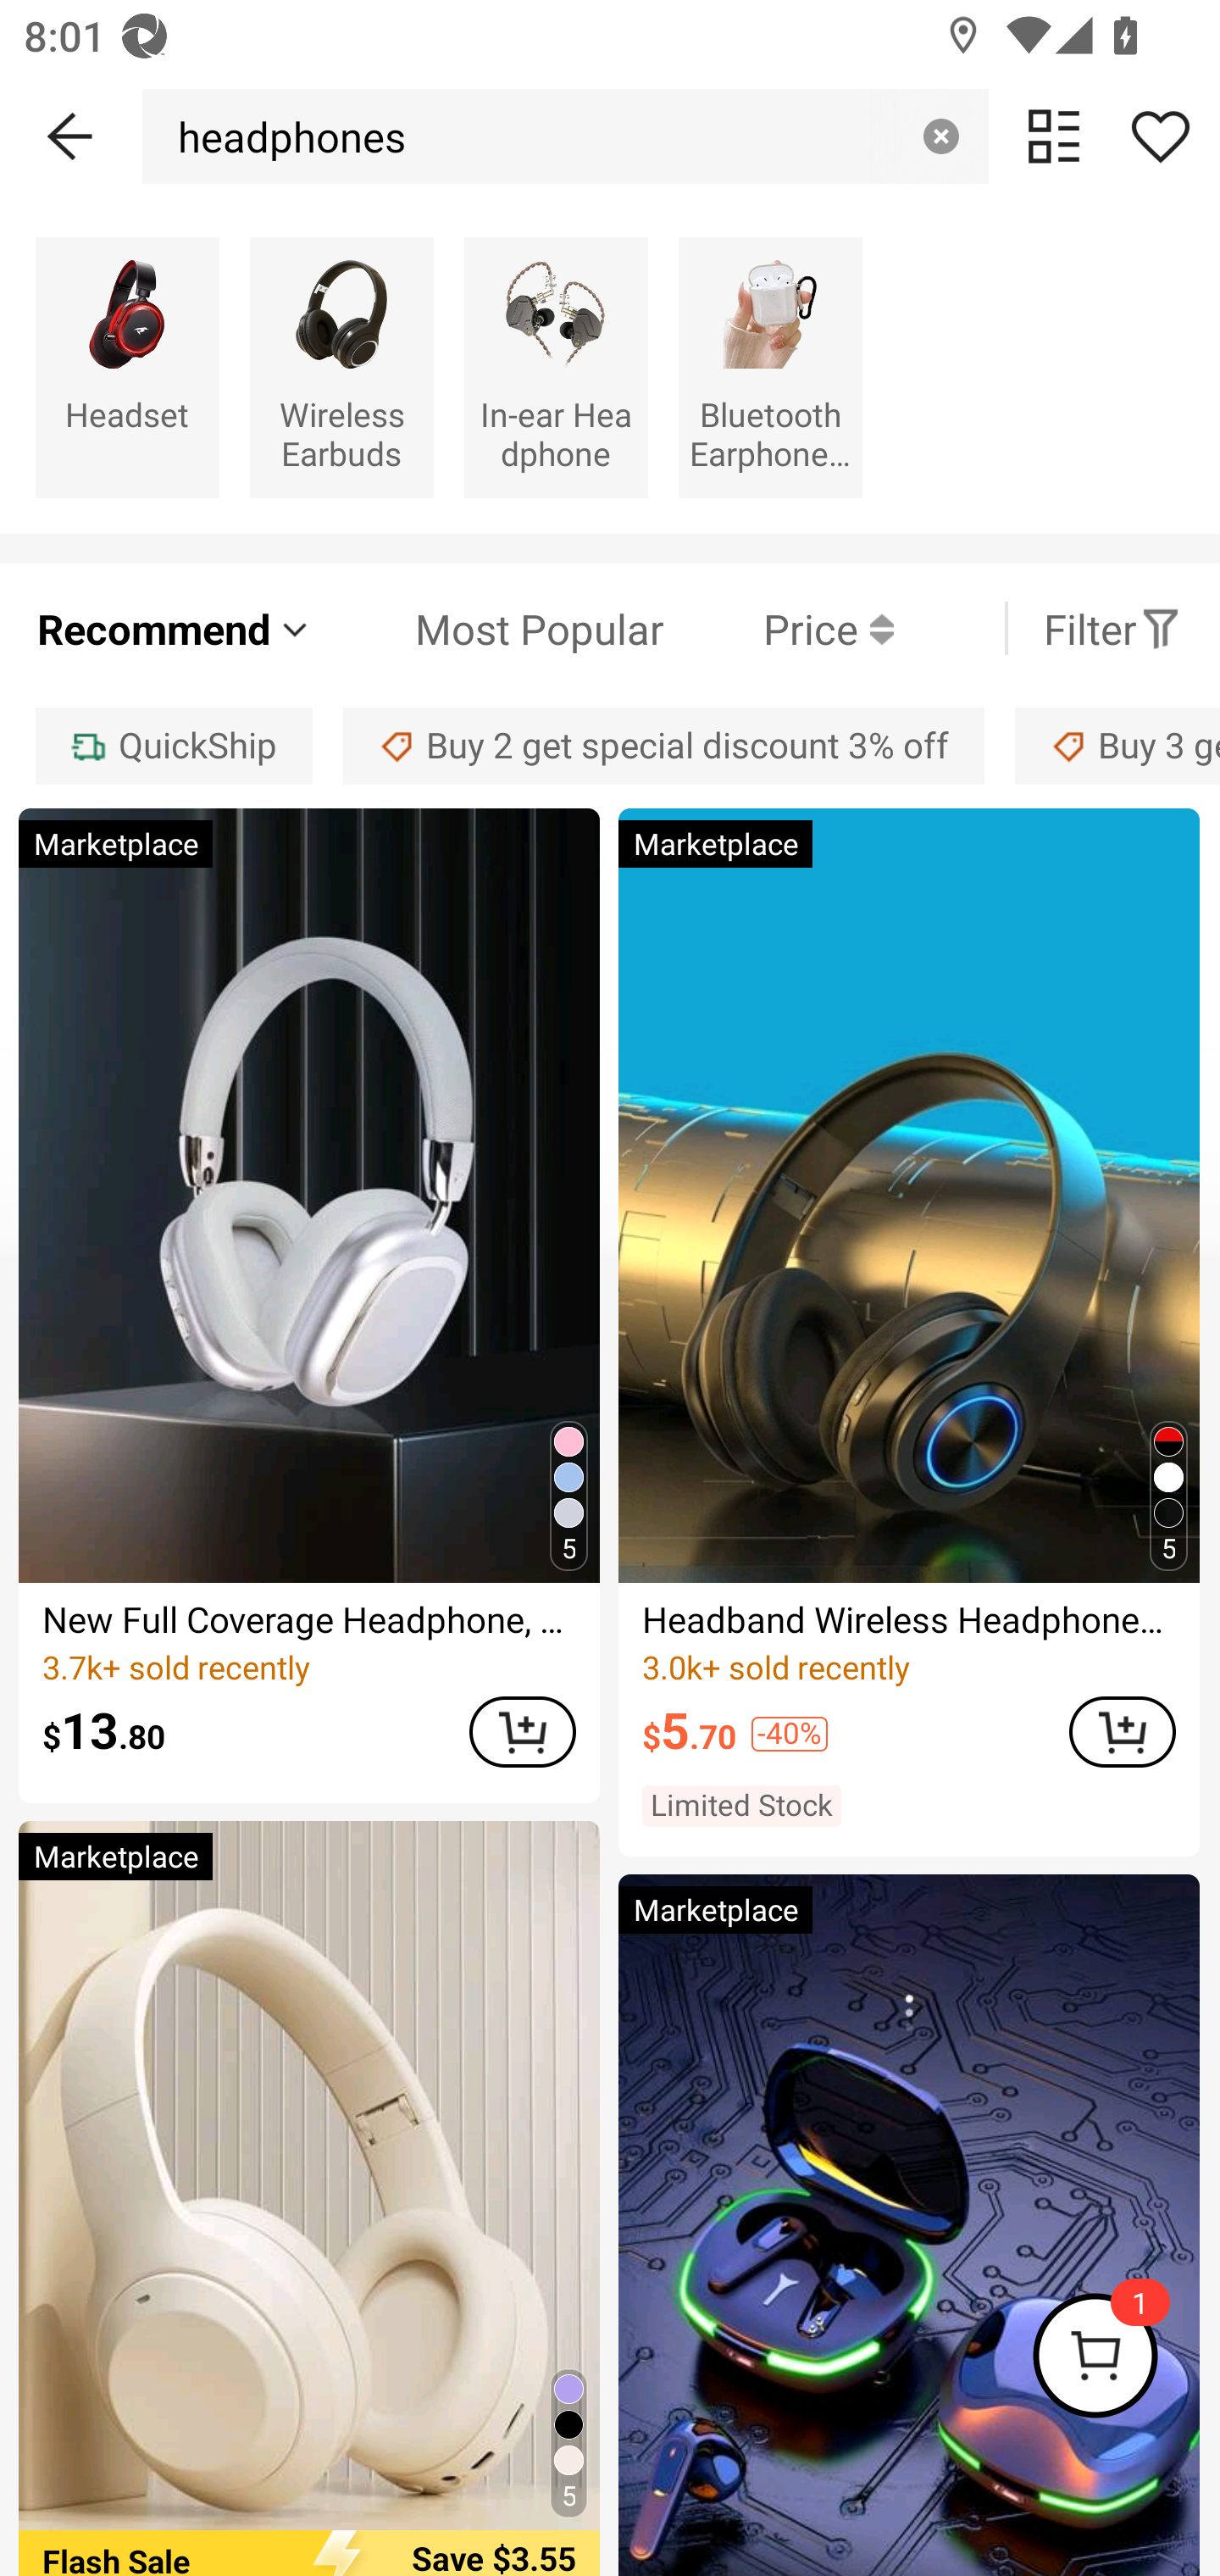 This screenshot has width=1220, height=2576. Describe the element at coordinates (173, 747) in the screenshot. I see `QuickShip` at that location.